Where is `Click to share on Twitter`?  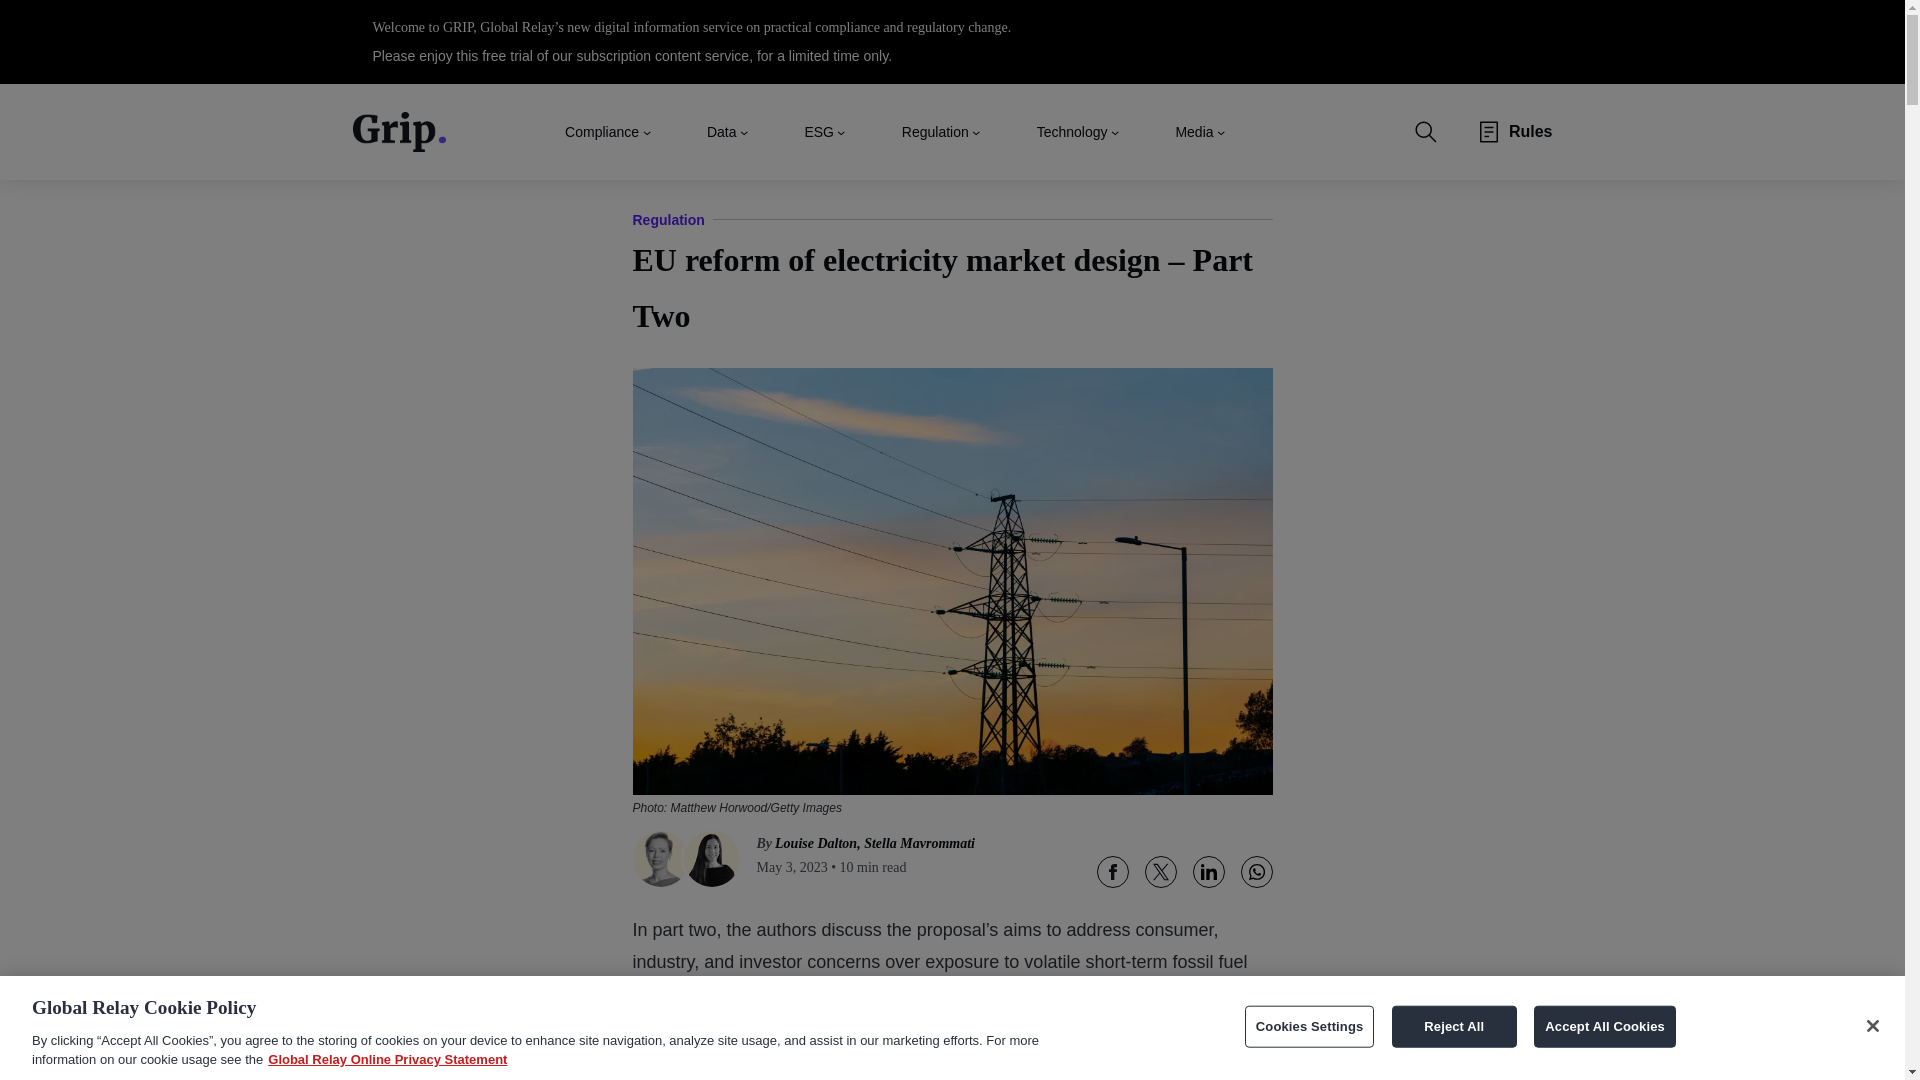
Click to share on Twitter is located at coordinates (1160, 872).